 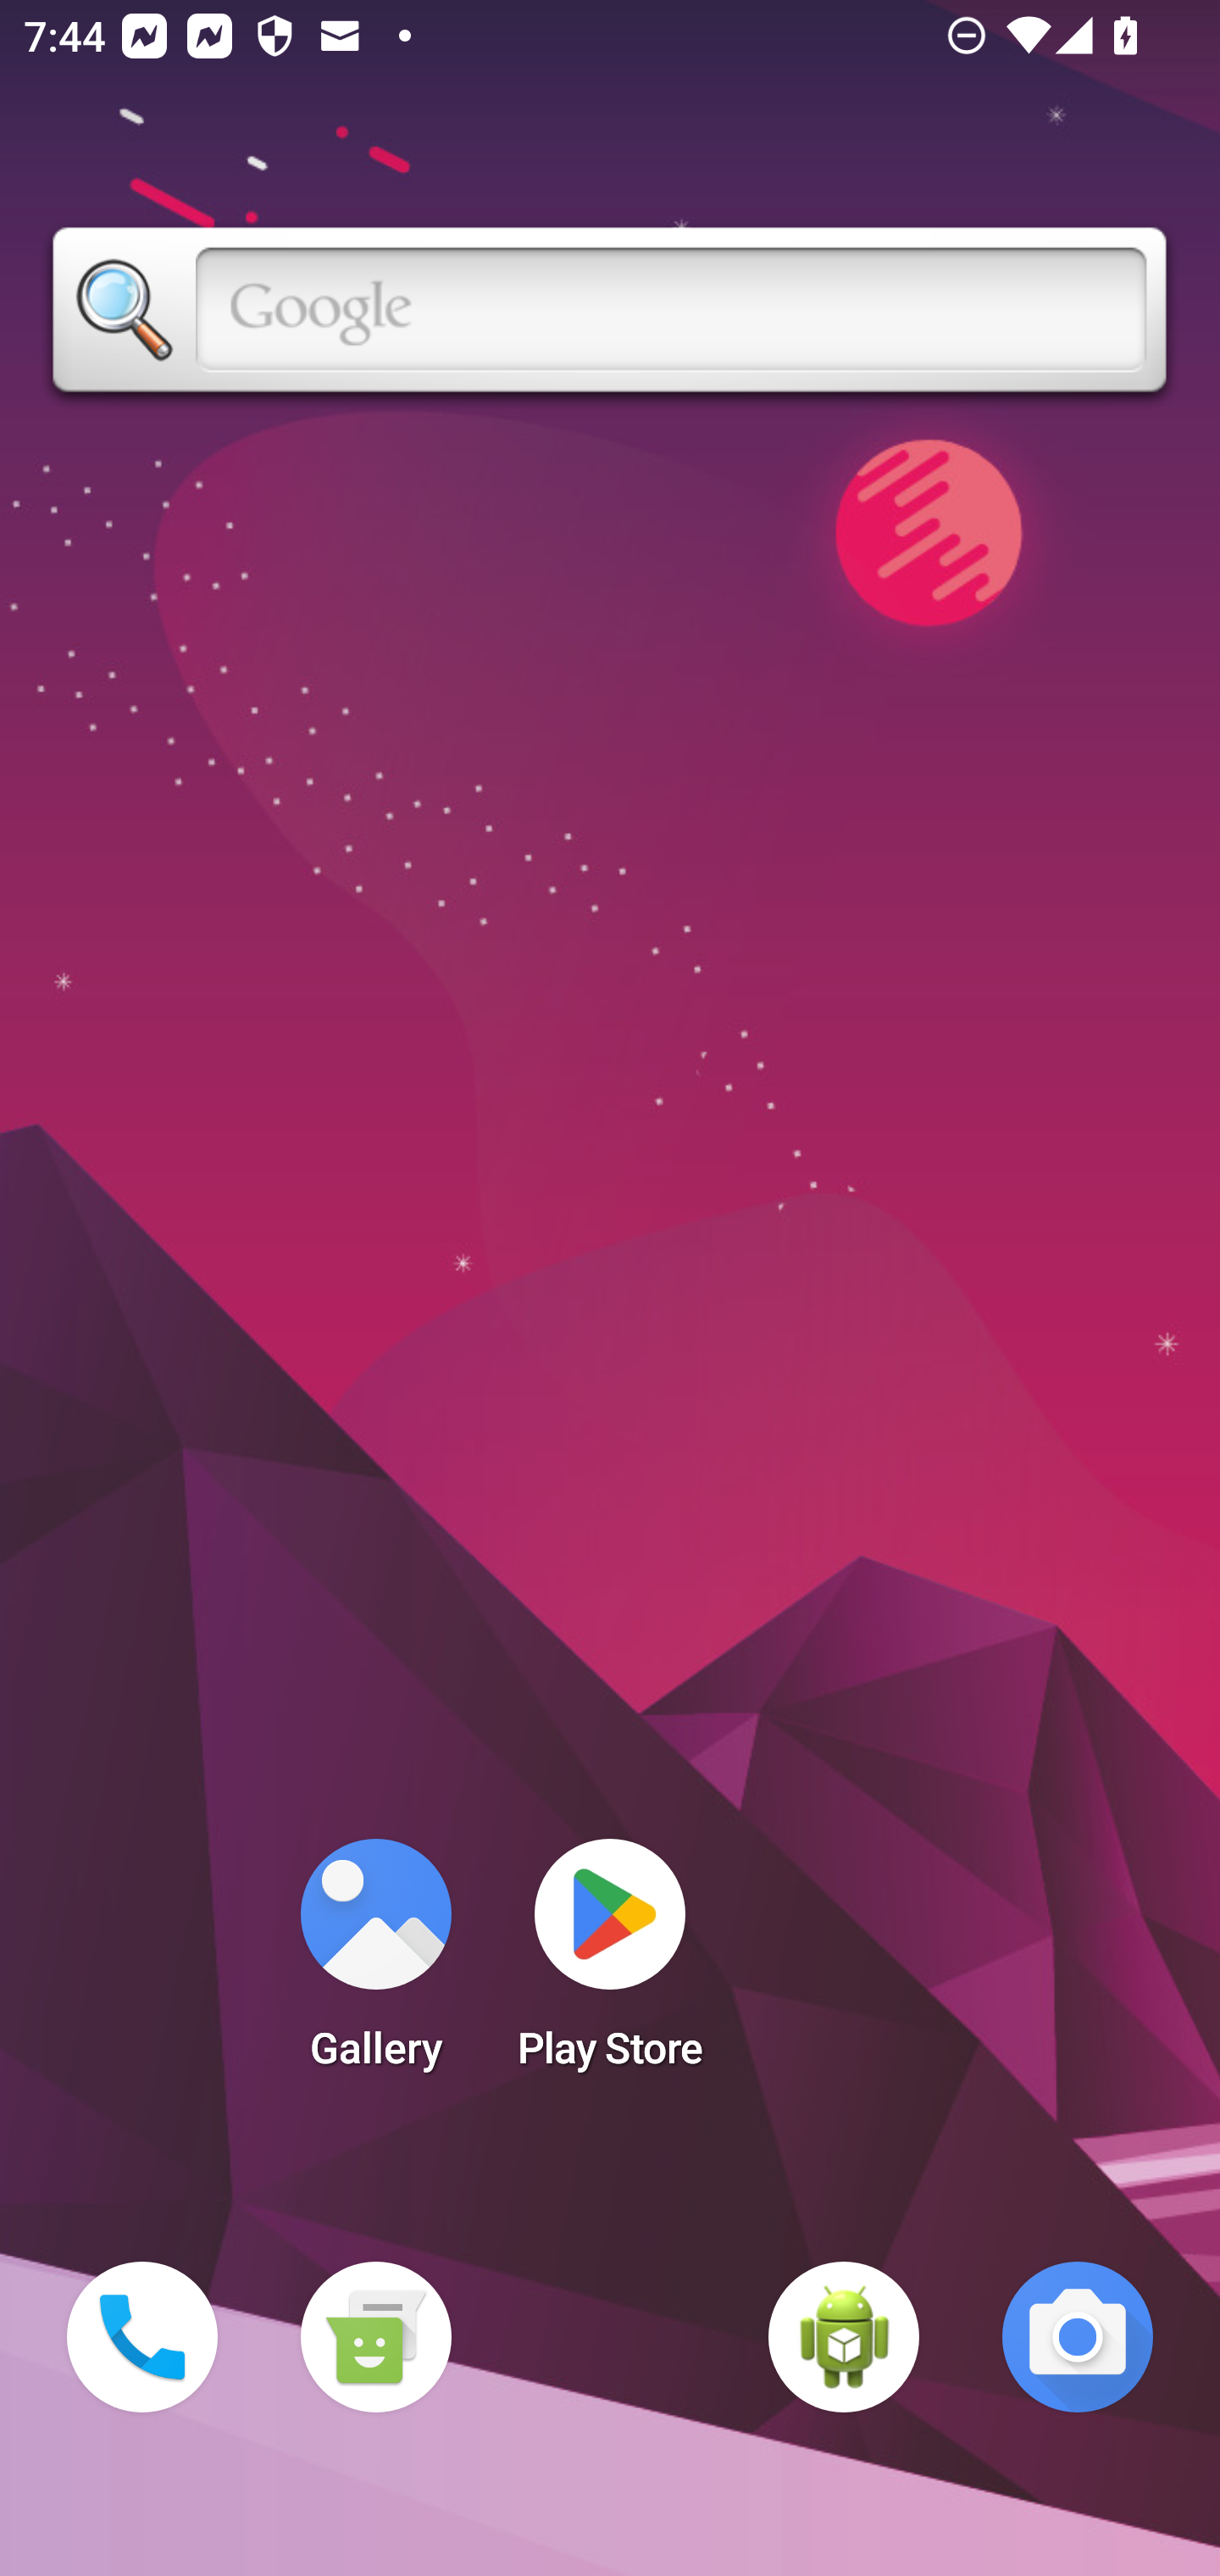 What do you see at coordinates (375, 2337) in the screenshot?
I see `Messaging` at bounding box center [375, 2337].